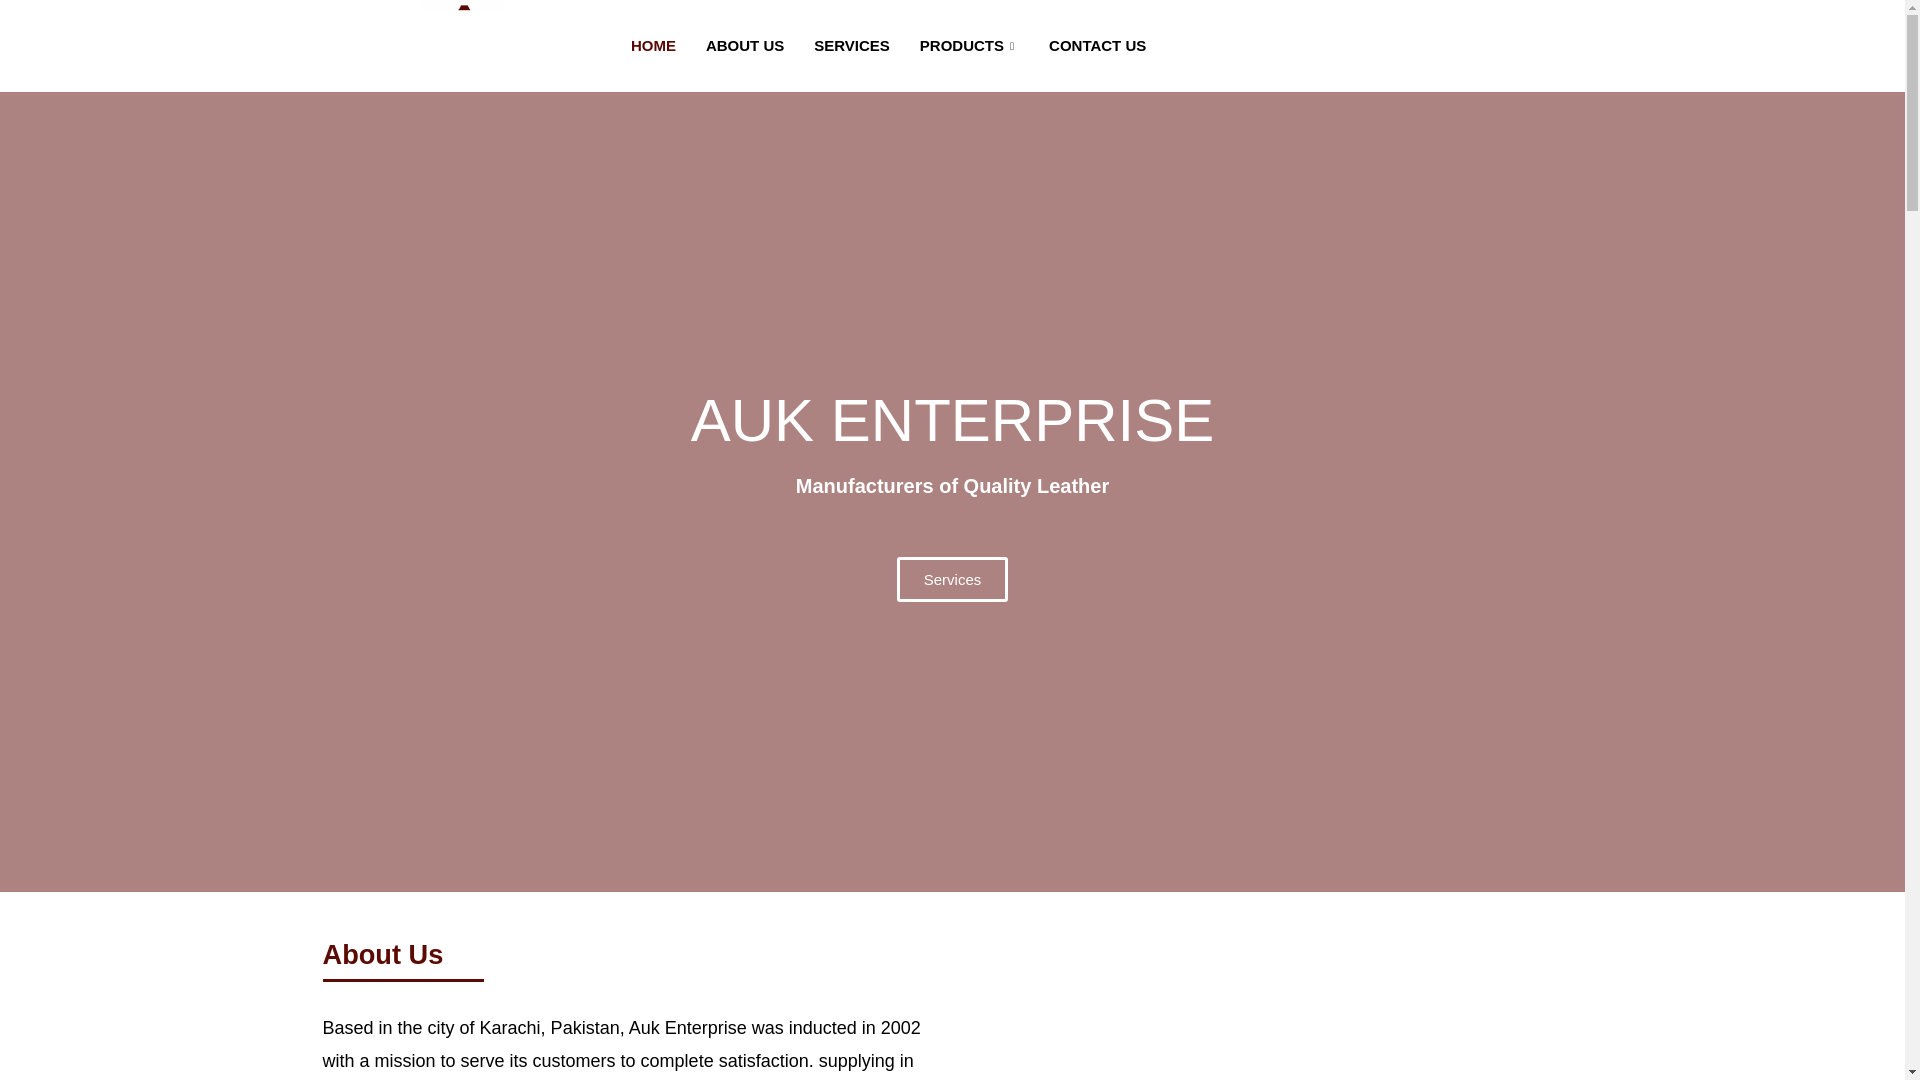 This screenshot has height=1080, width=1920. Describe the element at coordinates (654, 46) in the screenshot. I see `HOME` at that location.